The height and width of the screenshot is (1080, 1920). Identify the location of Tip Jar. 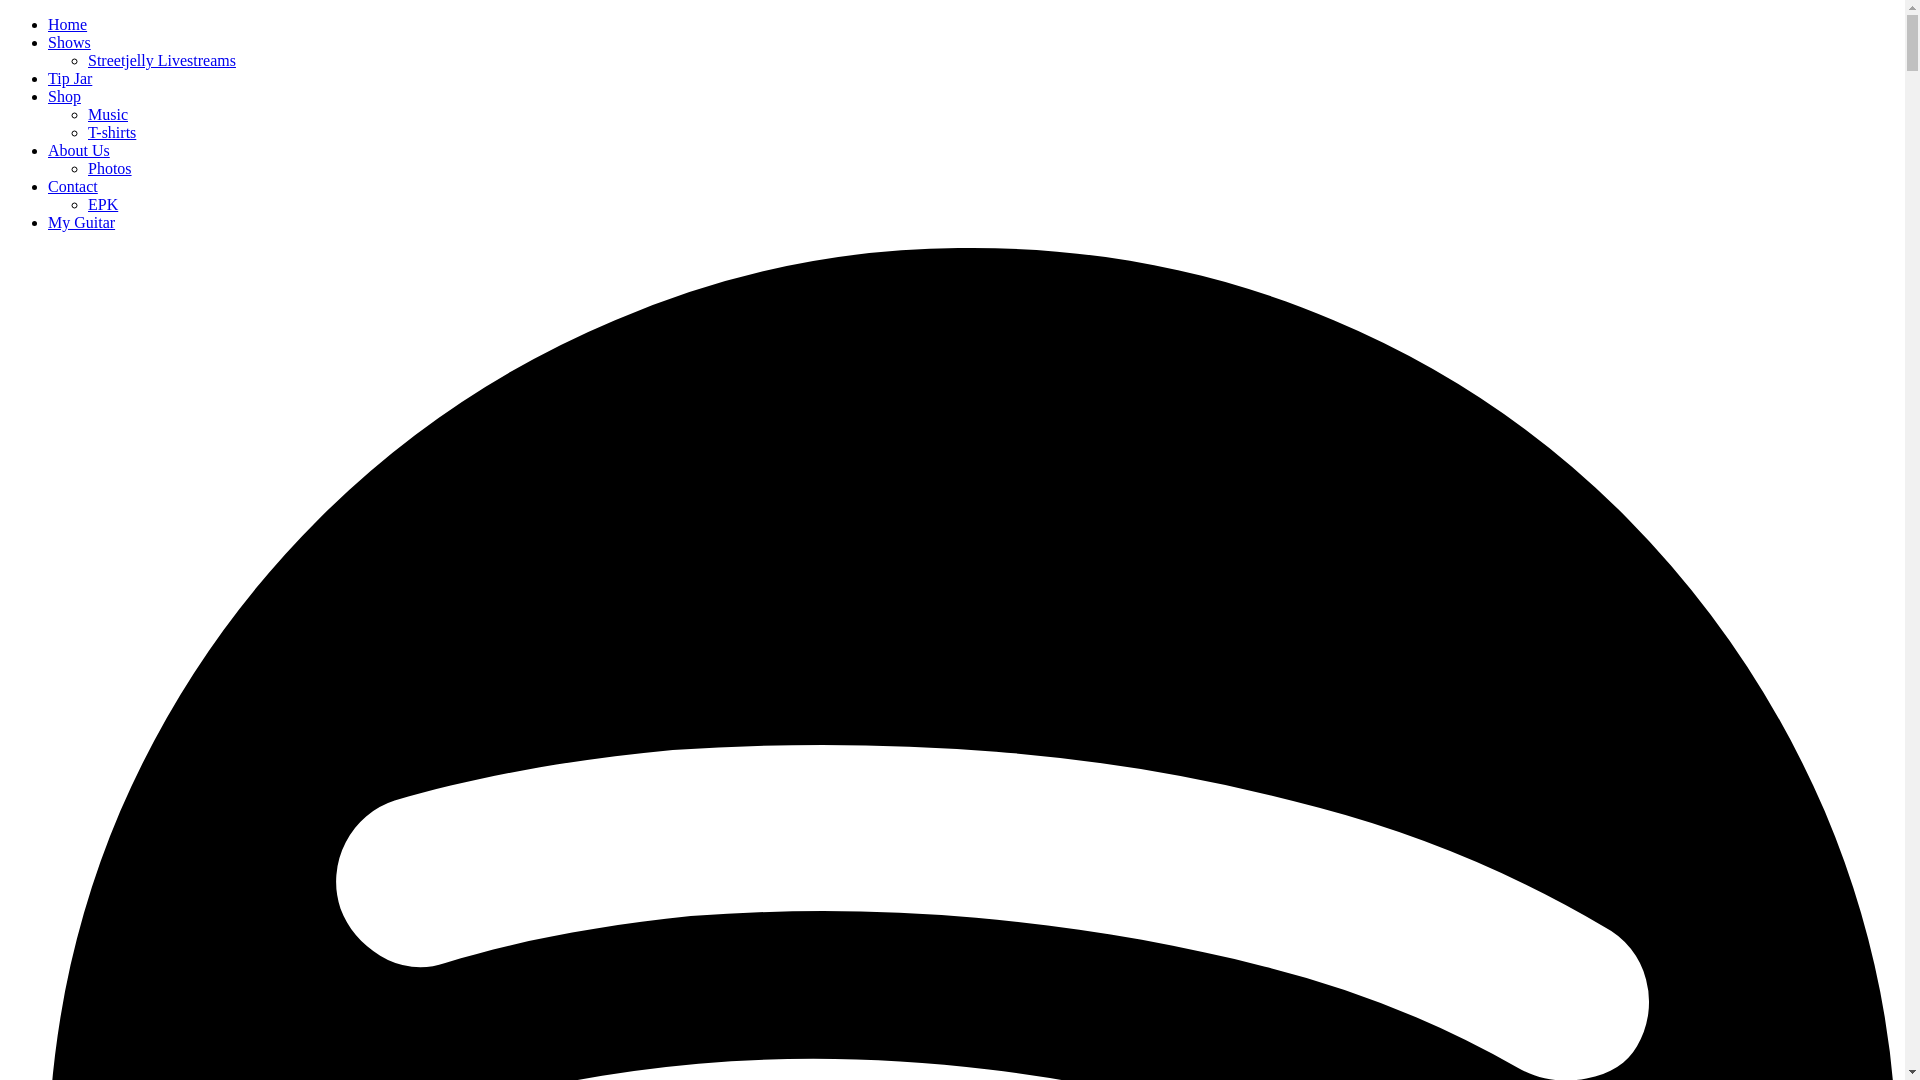
(70, 78).